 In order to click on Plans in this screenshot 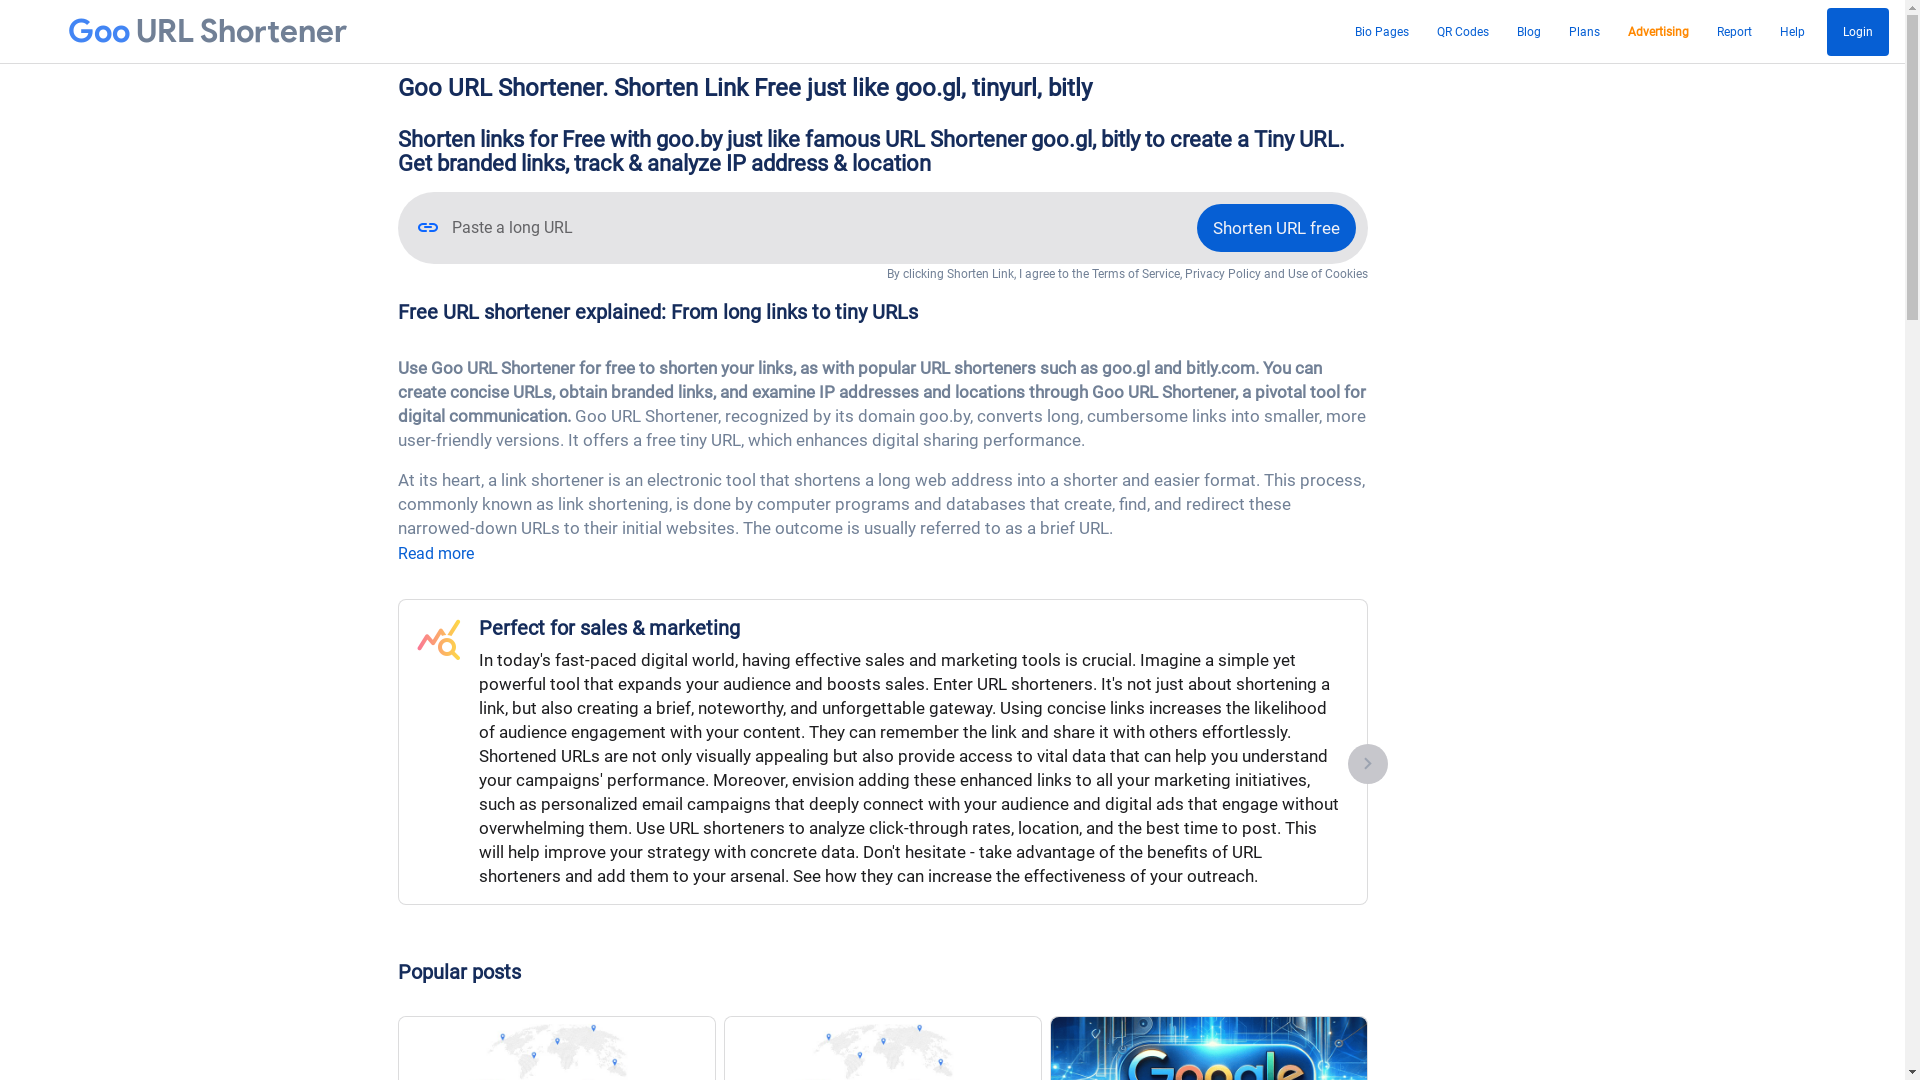, I will do `click(1584, 32)`.